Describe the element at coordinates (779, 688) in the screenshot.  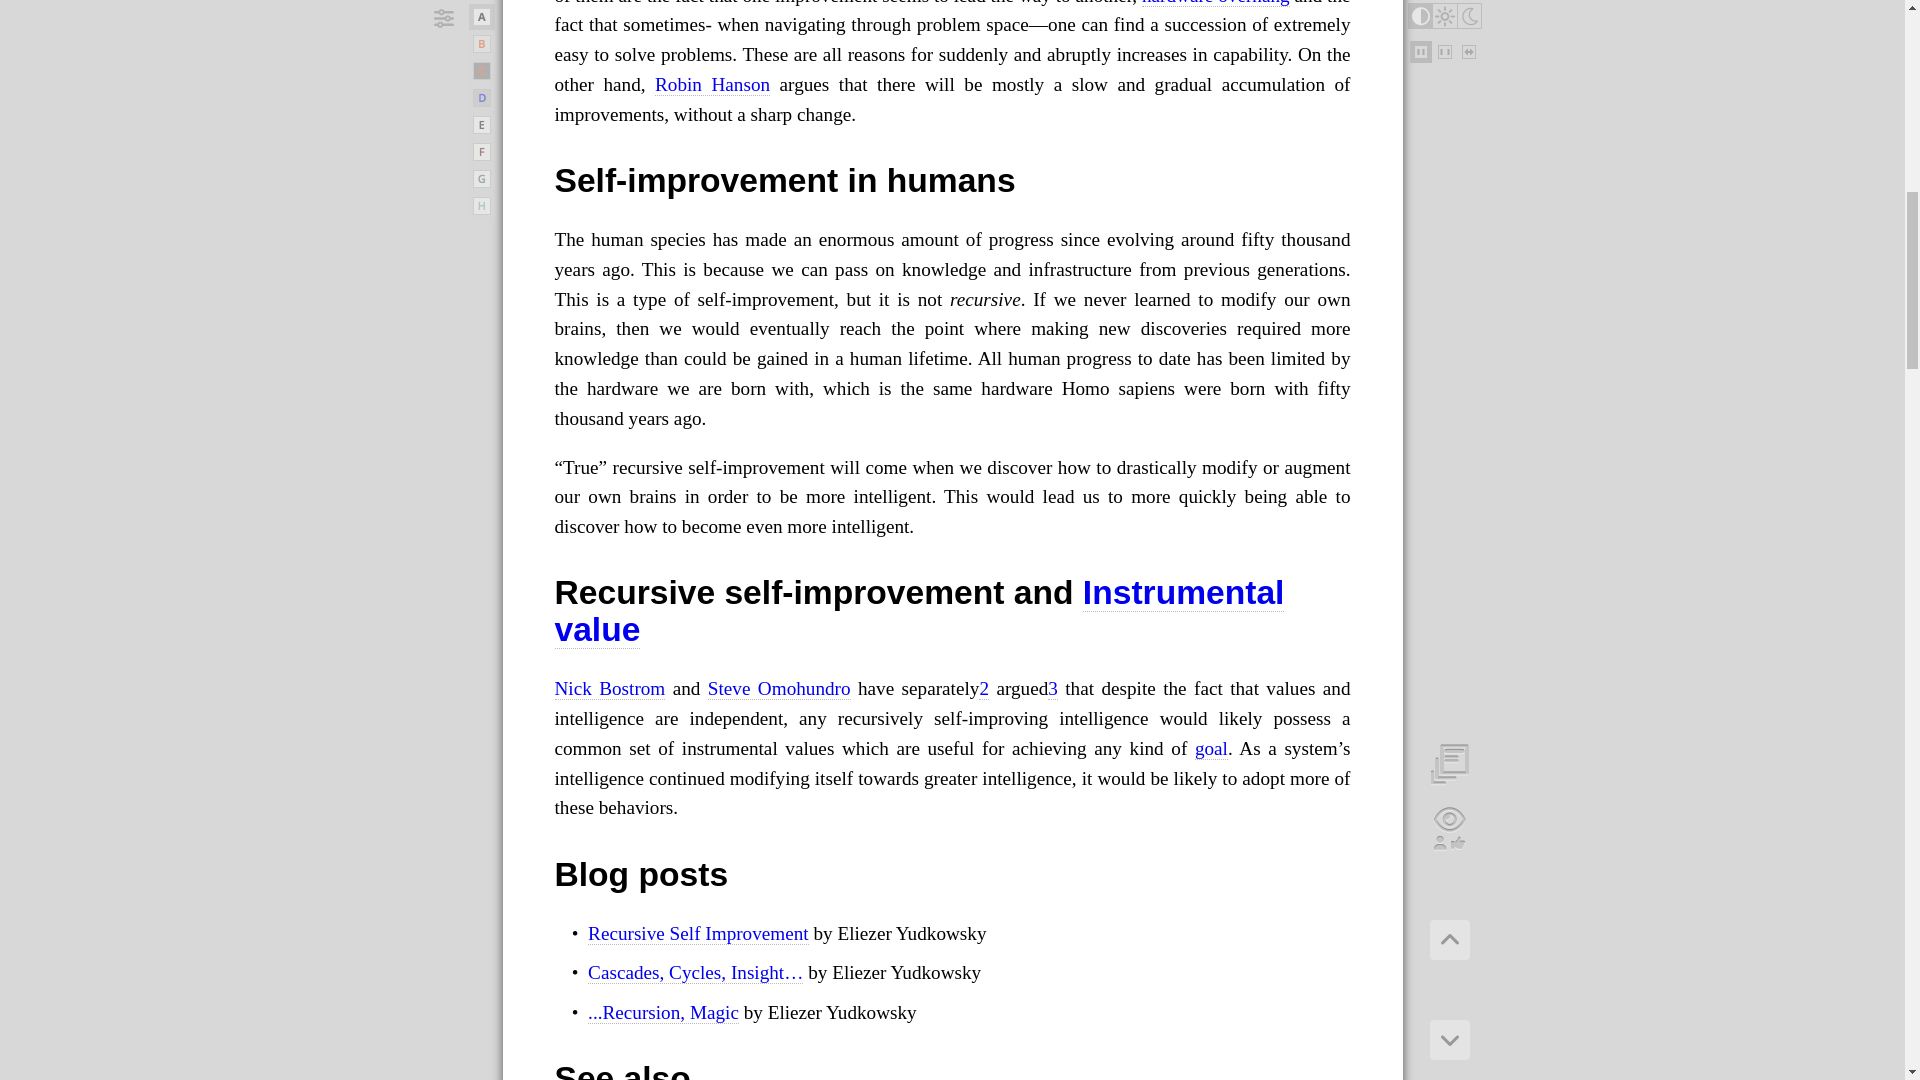
I see `Steve Omohundro` at that location.